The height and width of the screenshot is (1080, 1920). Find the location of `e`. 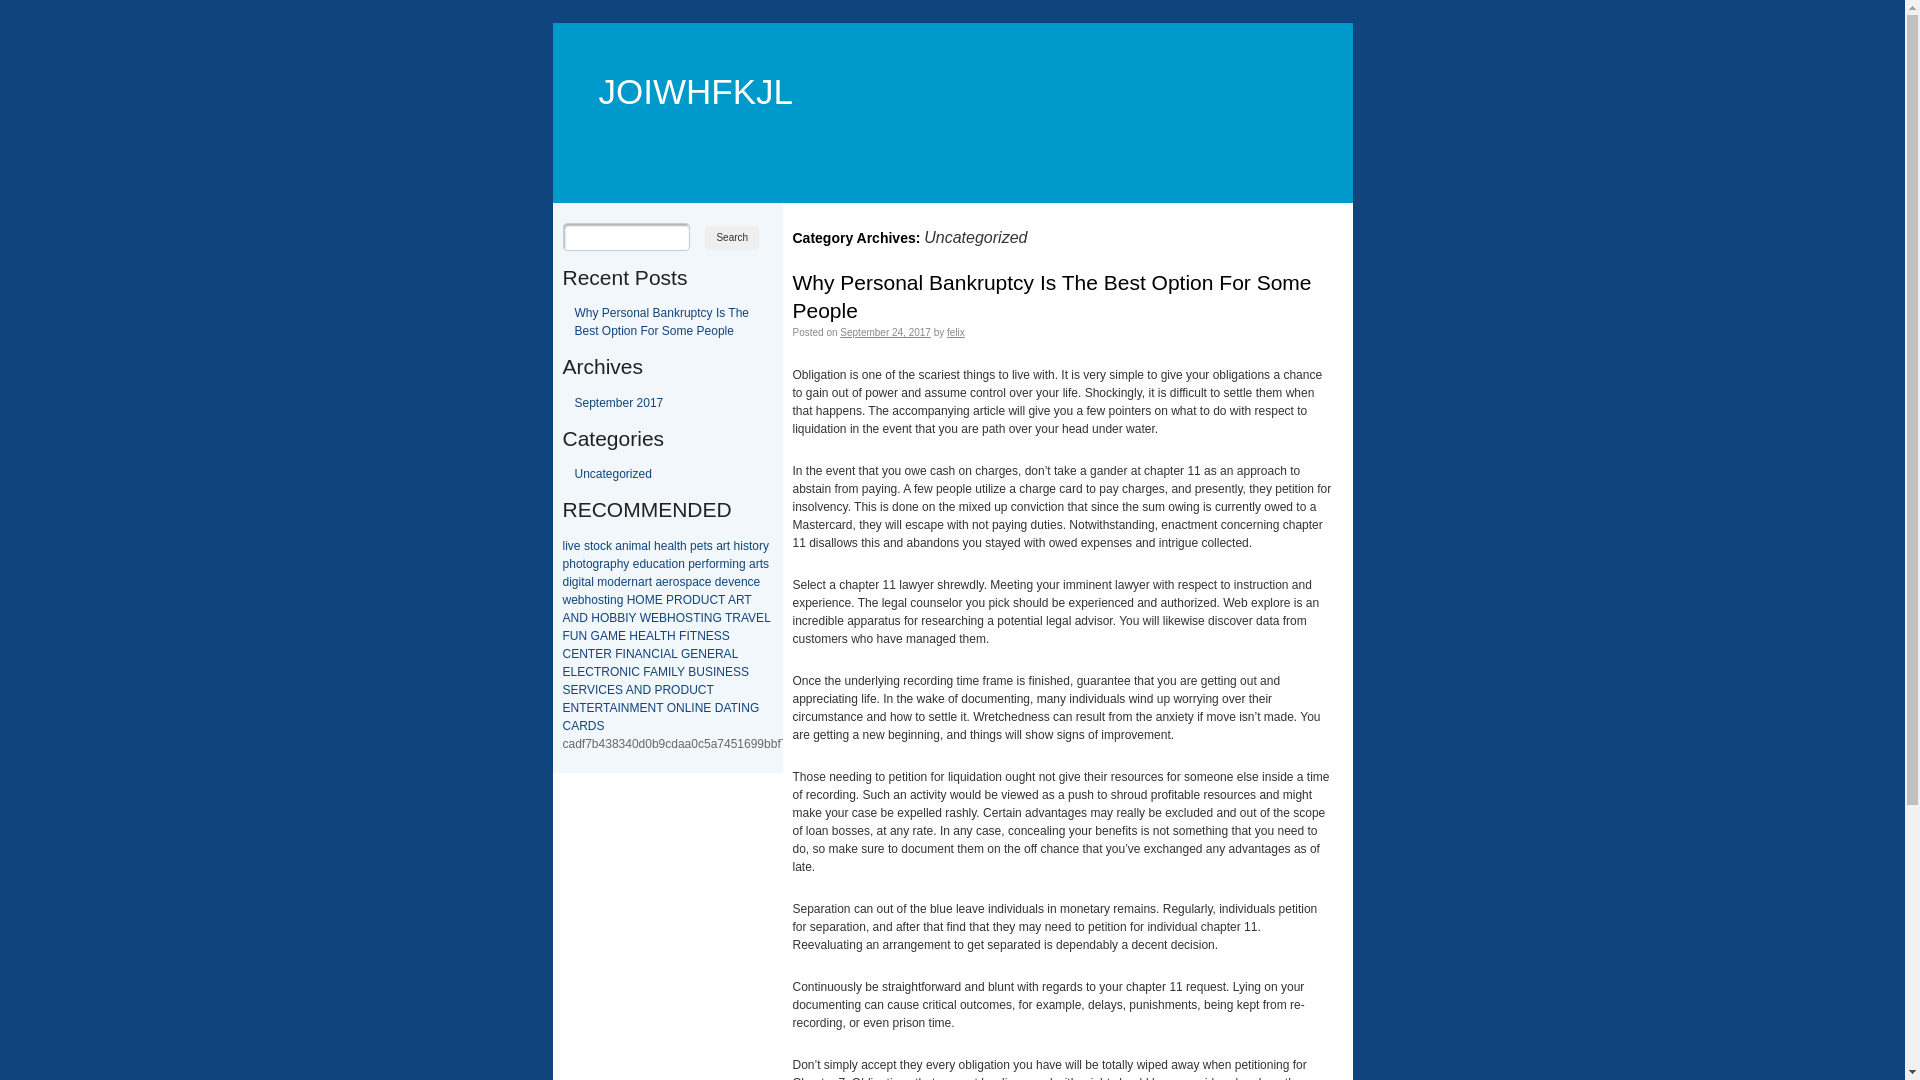

e is located at coordinates (624, 582).